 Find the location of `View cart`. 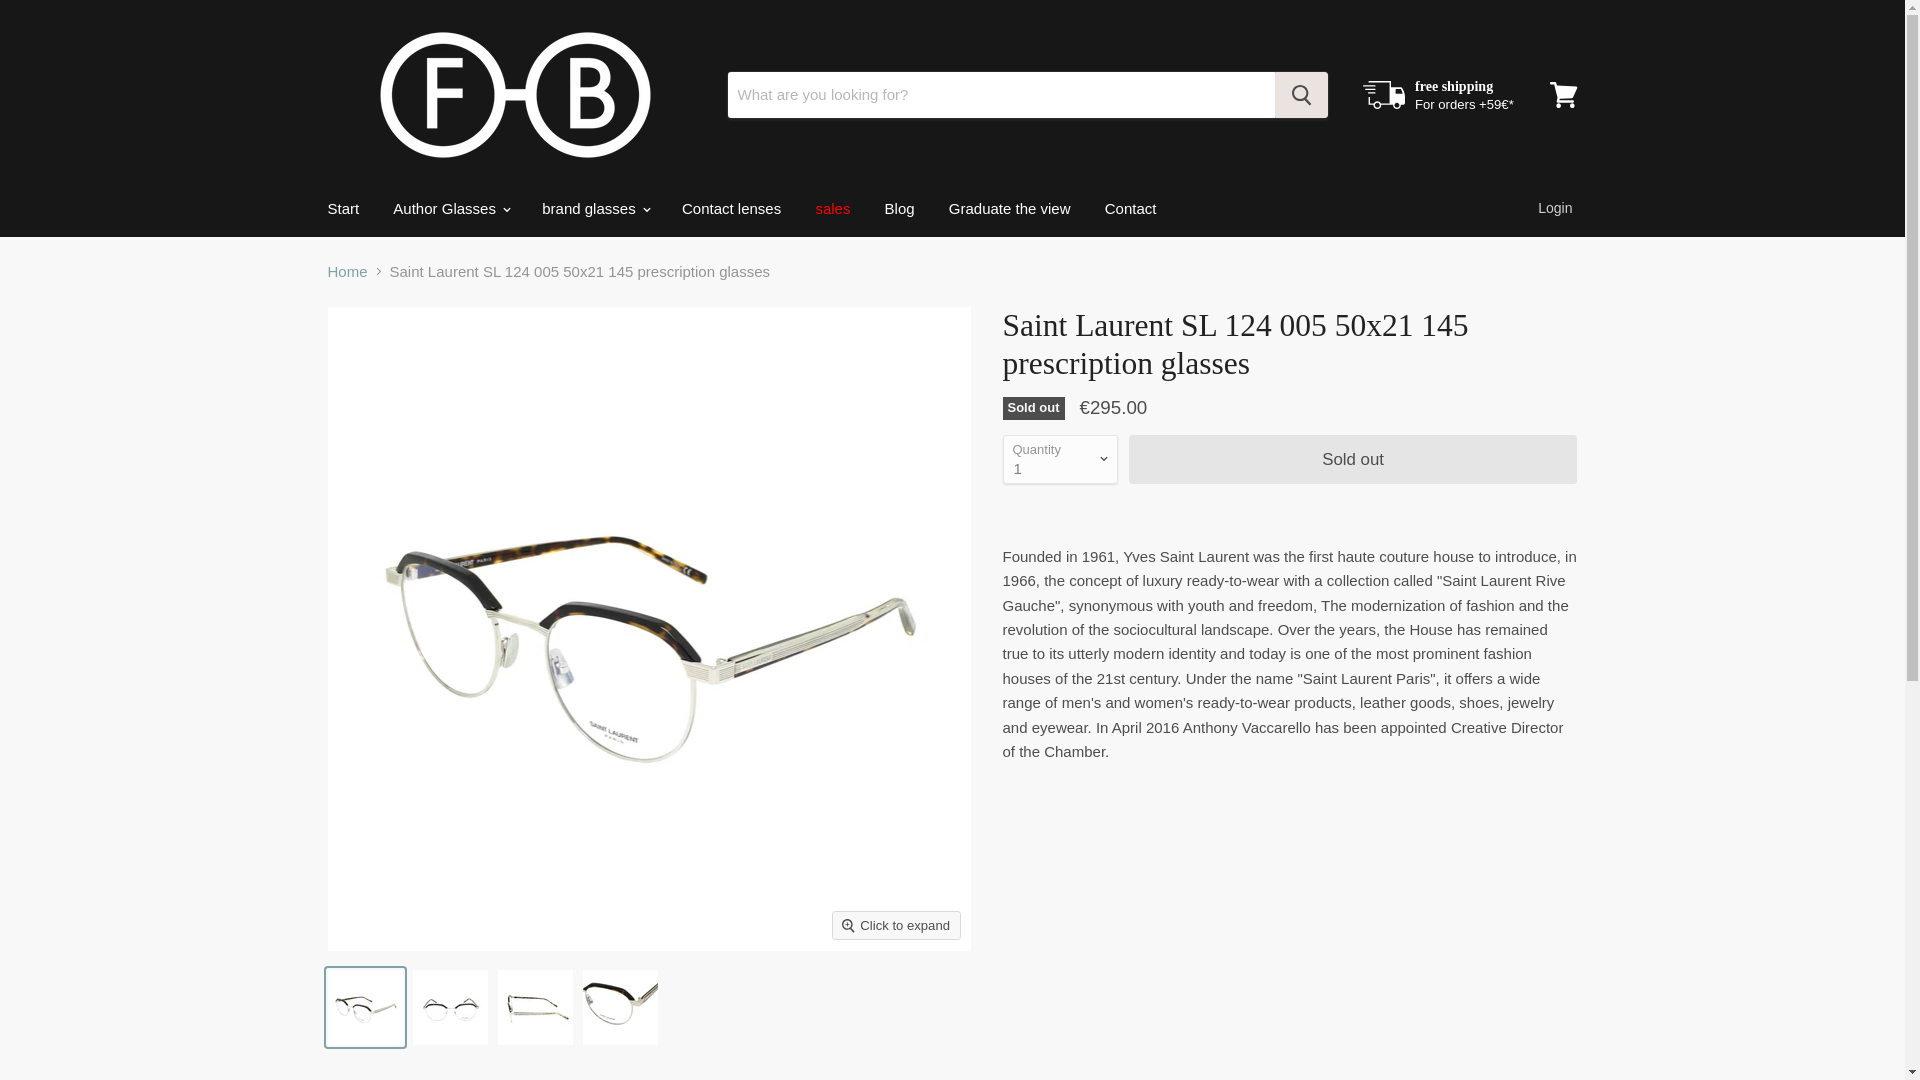

View cart is located at coordinates (1563, 94).